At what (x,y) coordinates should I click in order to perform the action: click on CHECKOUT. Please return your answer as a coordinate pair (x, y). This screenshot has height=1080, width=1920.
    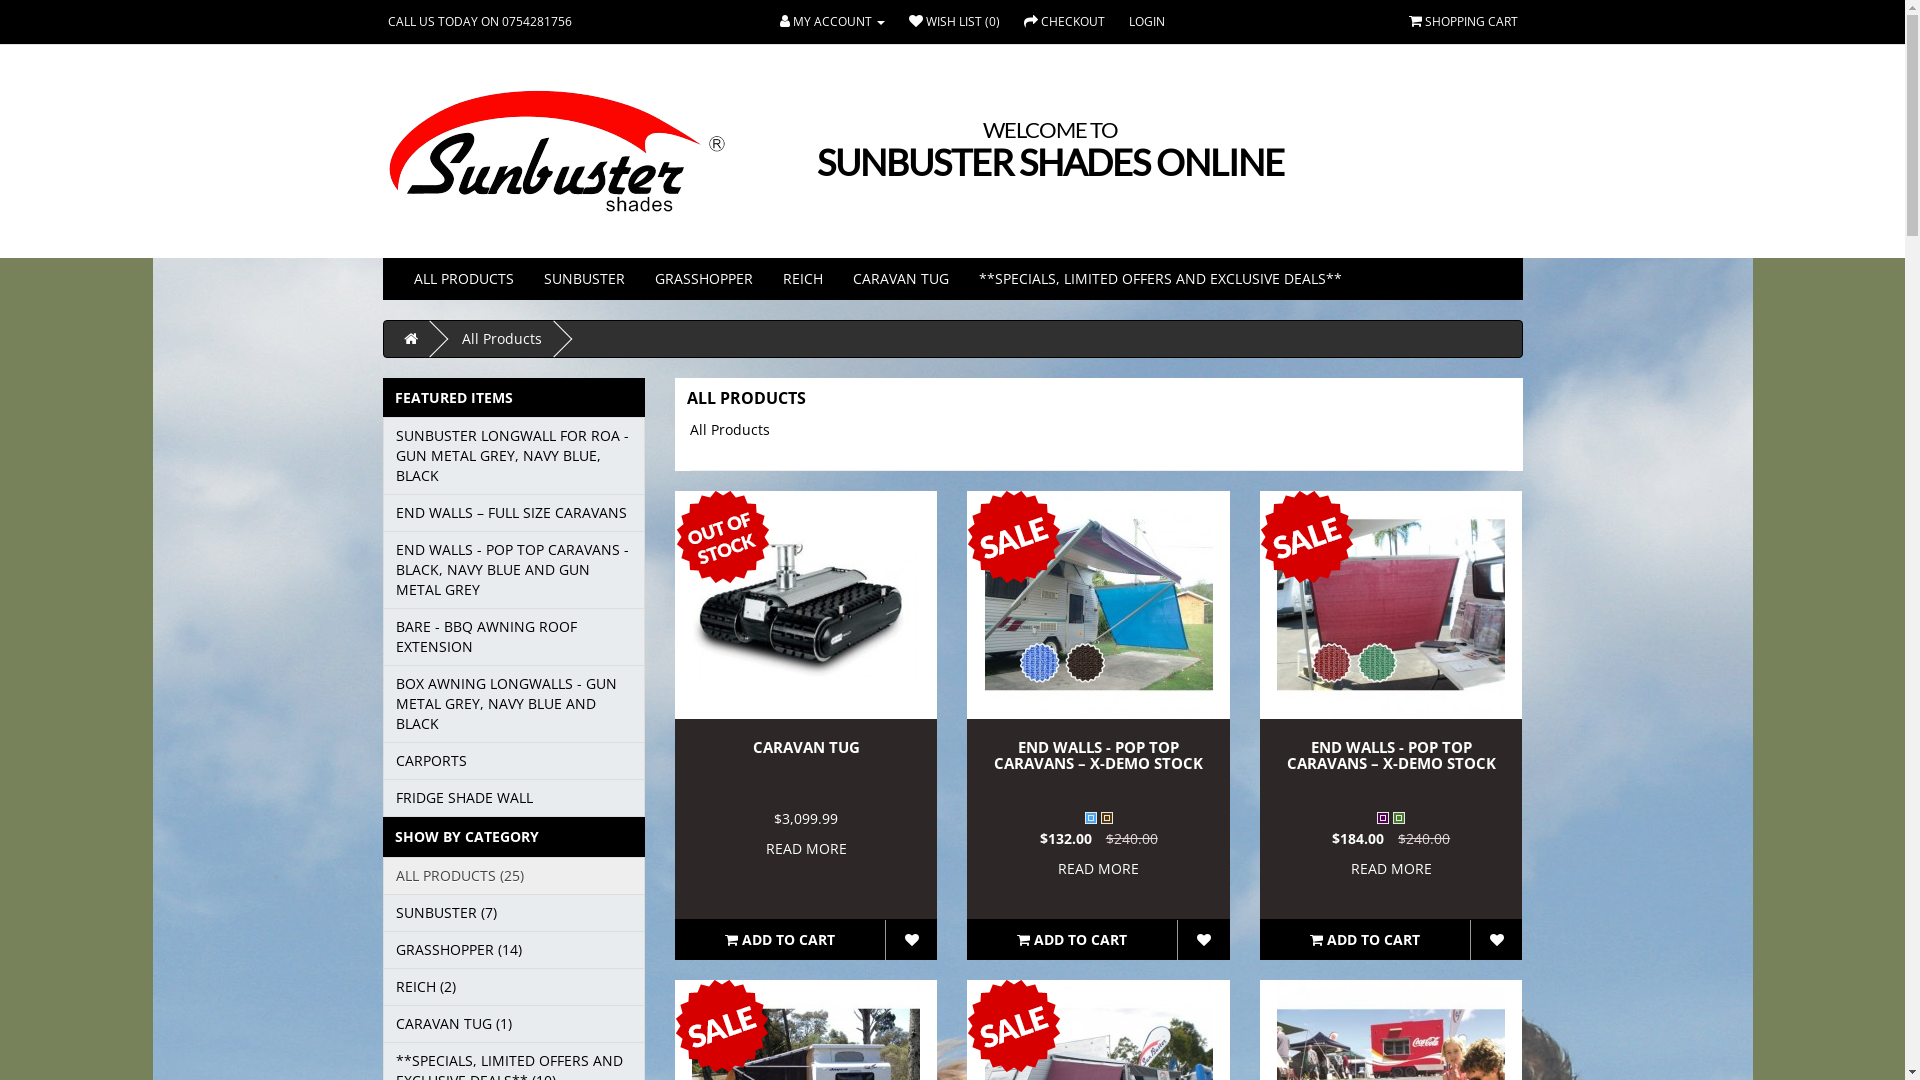
    Looking at the image, I should click on (1064, 22).